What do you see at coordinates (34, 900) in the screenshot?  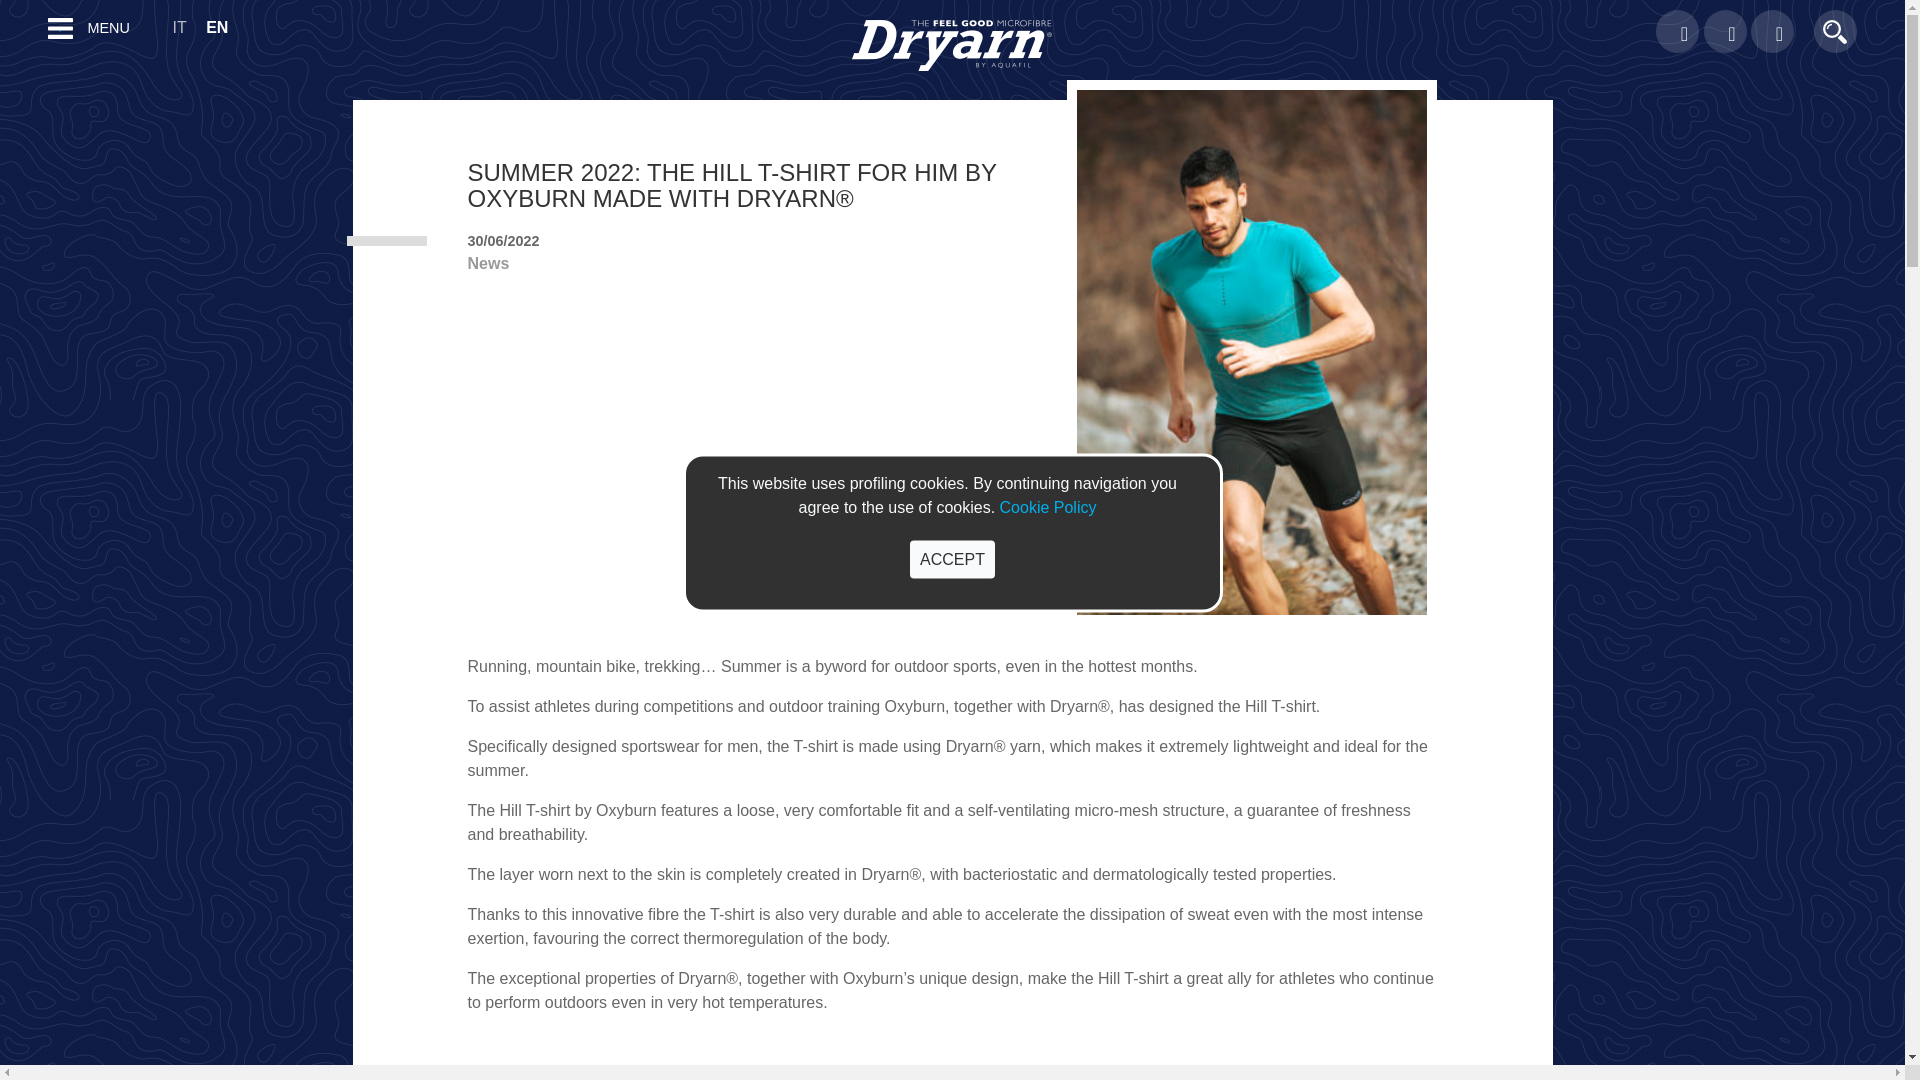 I see `WORK-OUT` at bounding box center [34, 900].